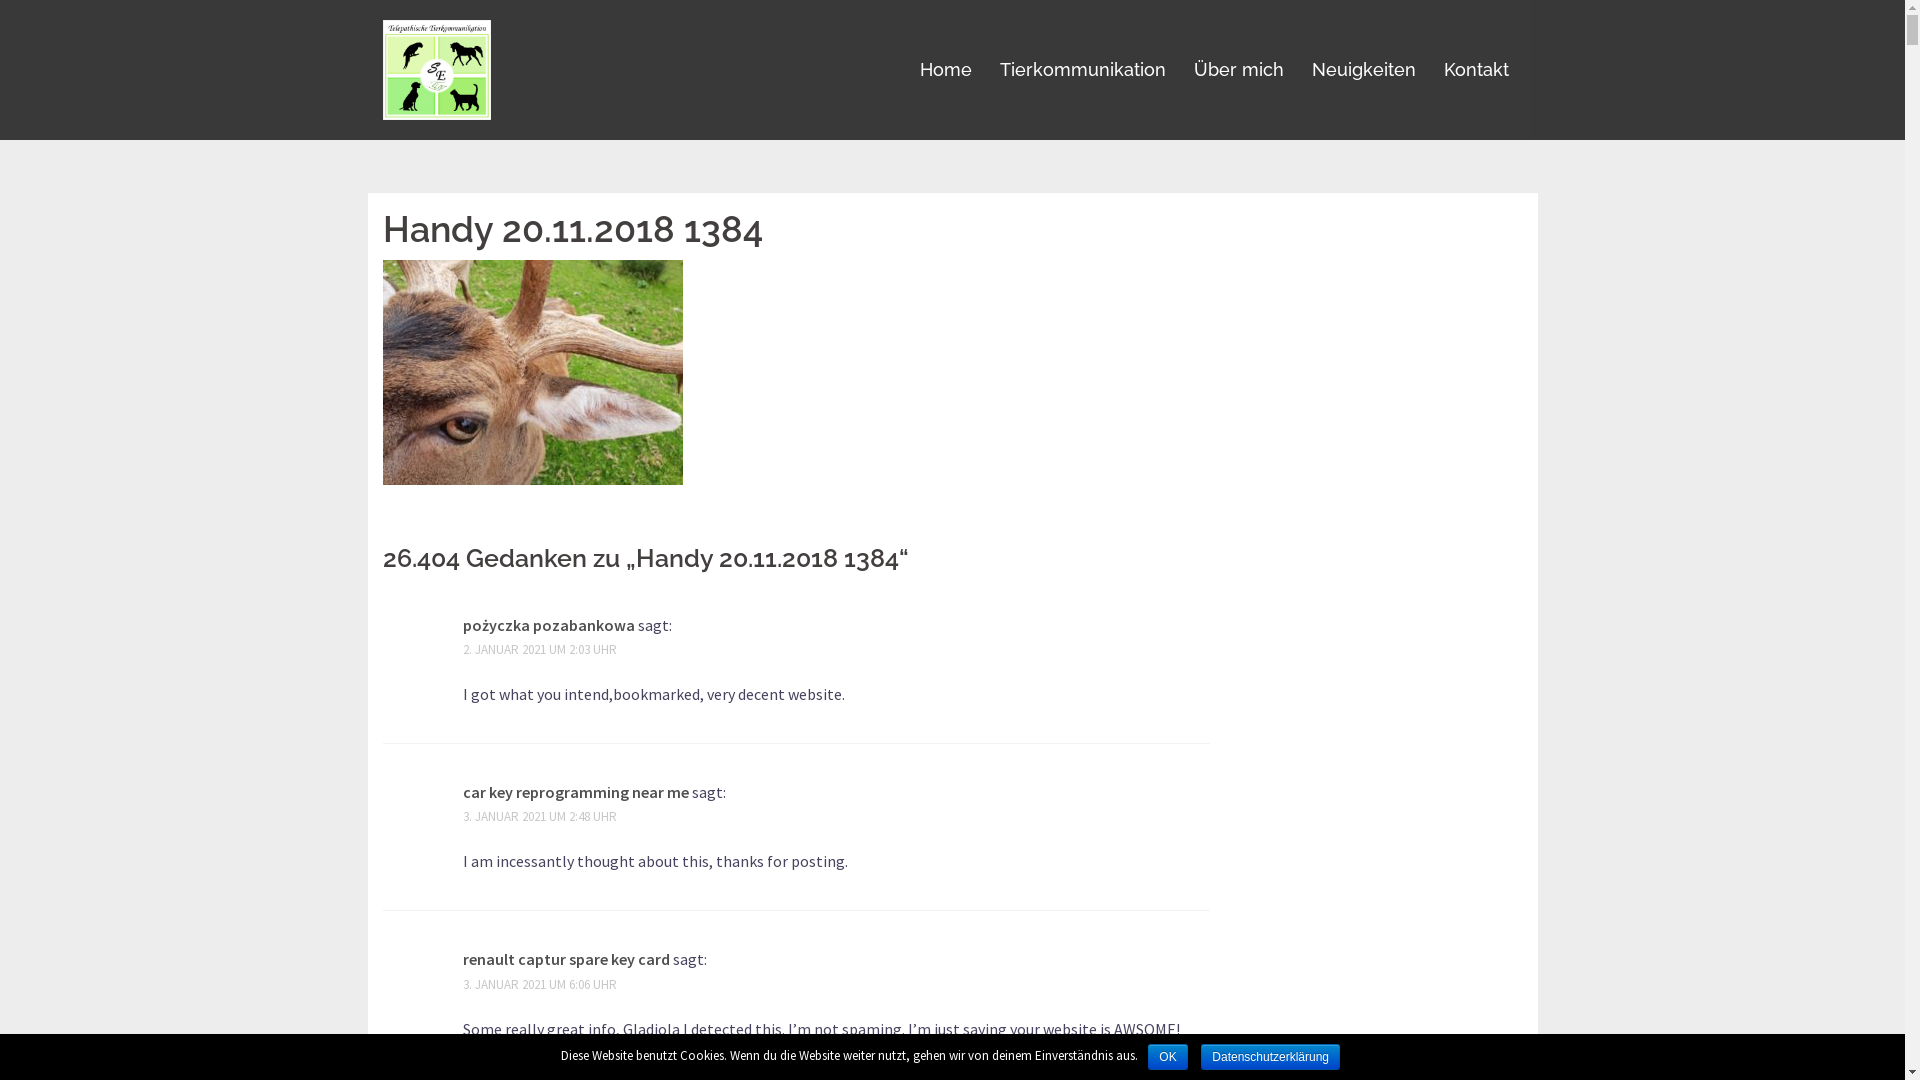  I want to click on 3. JANUAR 2021 UM 2:48 UHR, so click(539, 816).